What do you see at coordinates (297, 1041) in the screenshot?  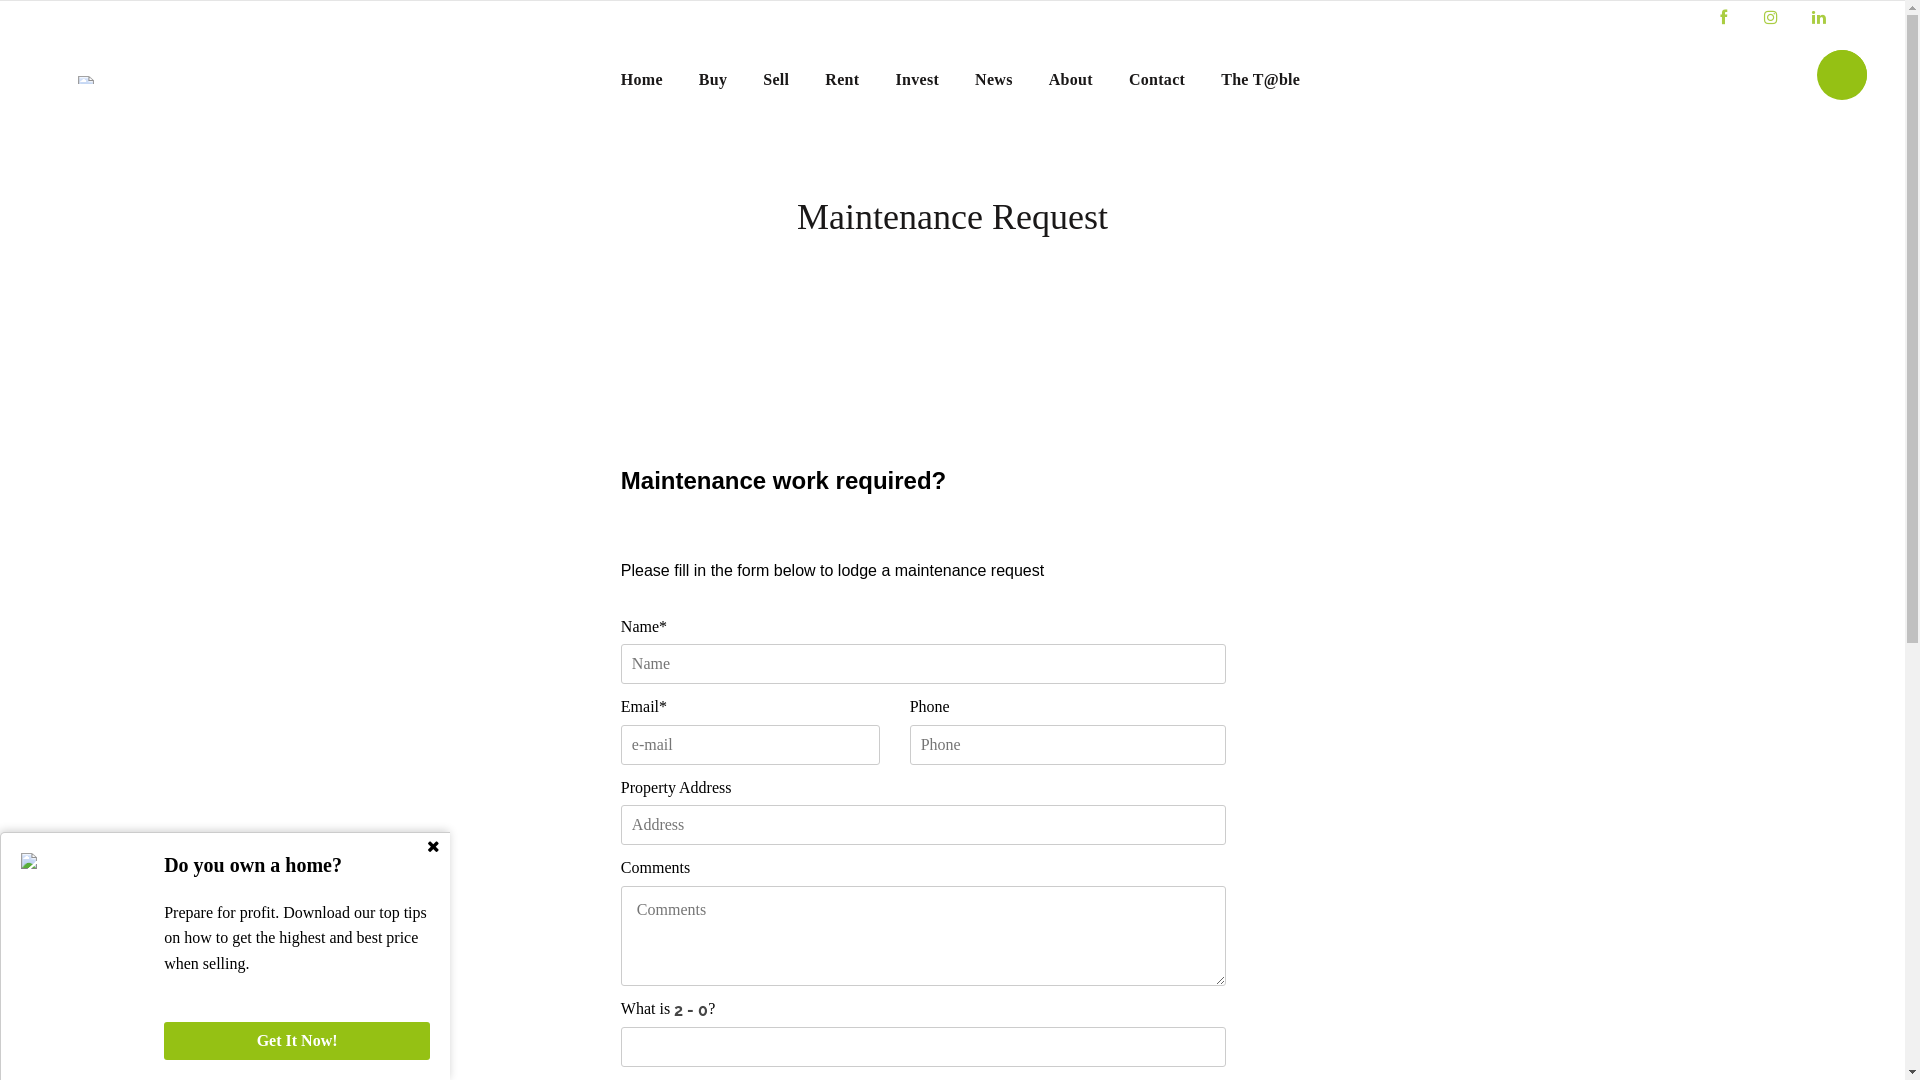 I see `Get It Now!` at bounding box center [297, 1041].